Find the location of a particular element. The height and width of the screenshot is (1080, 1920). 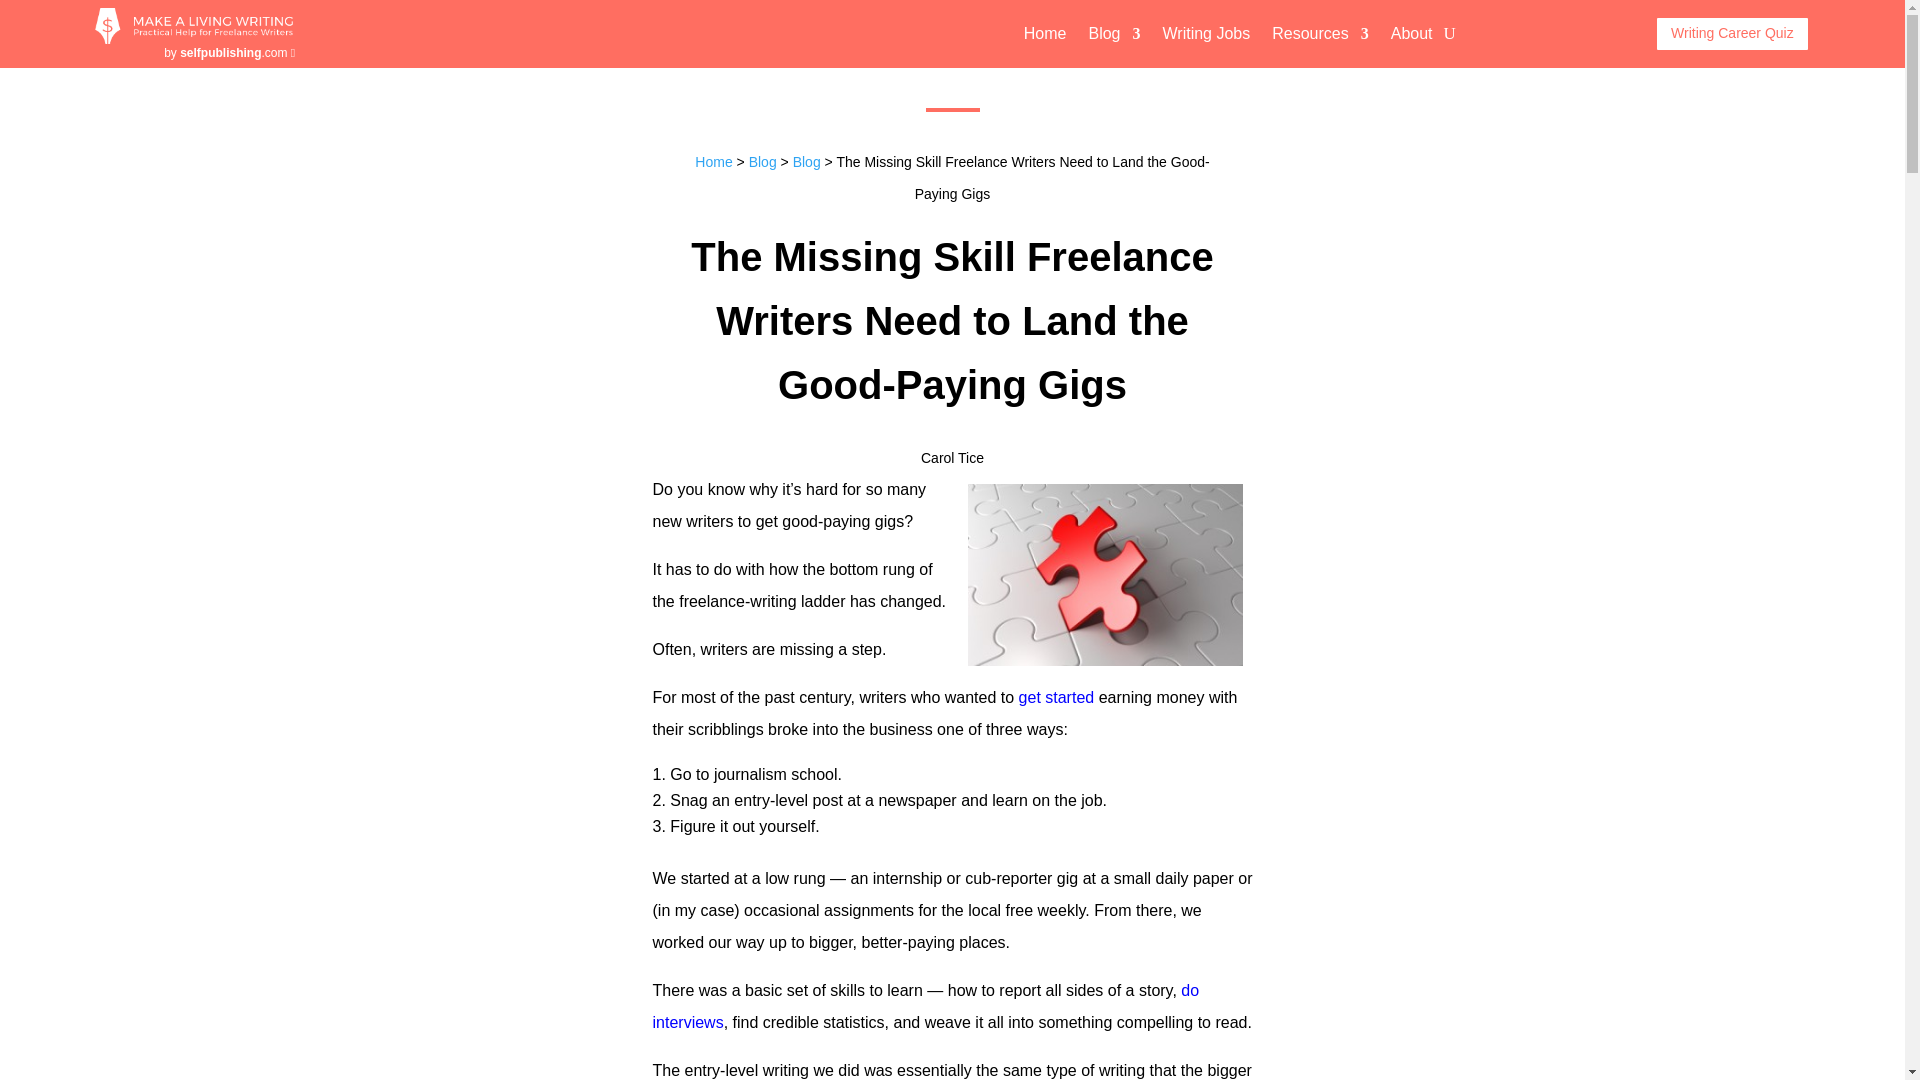

Resources is located at coordinates (1319, 36).